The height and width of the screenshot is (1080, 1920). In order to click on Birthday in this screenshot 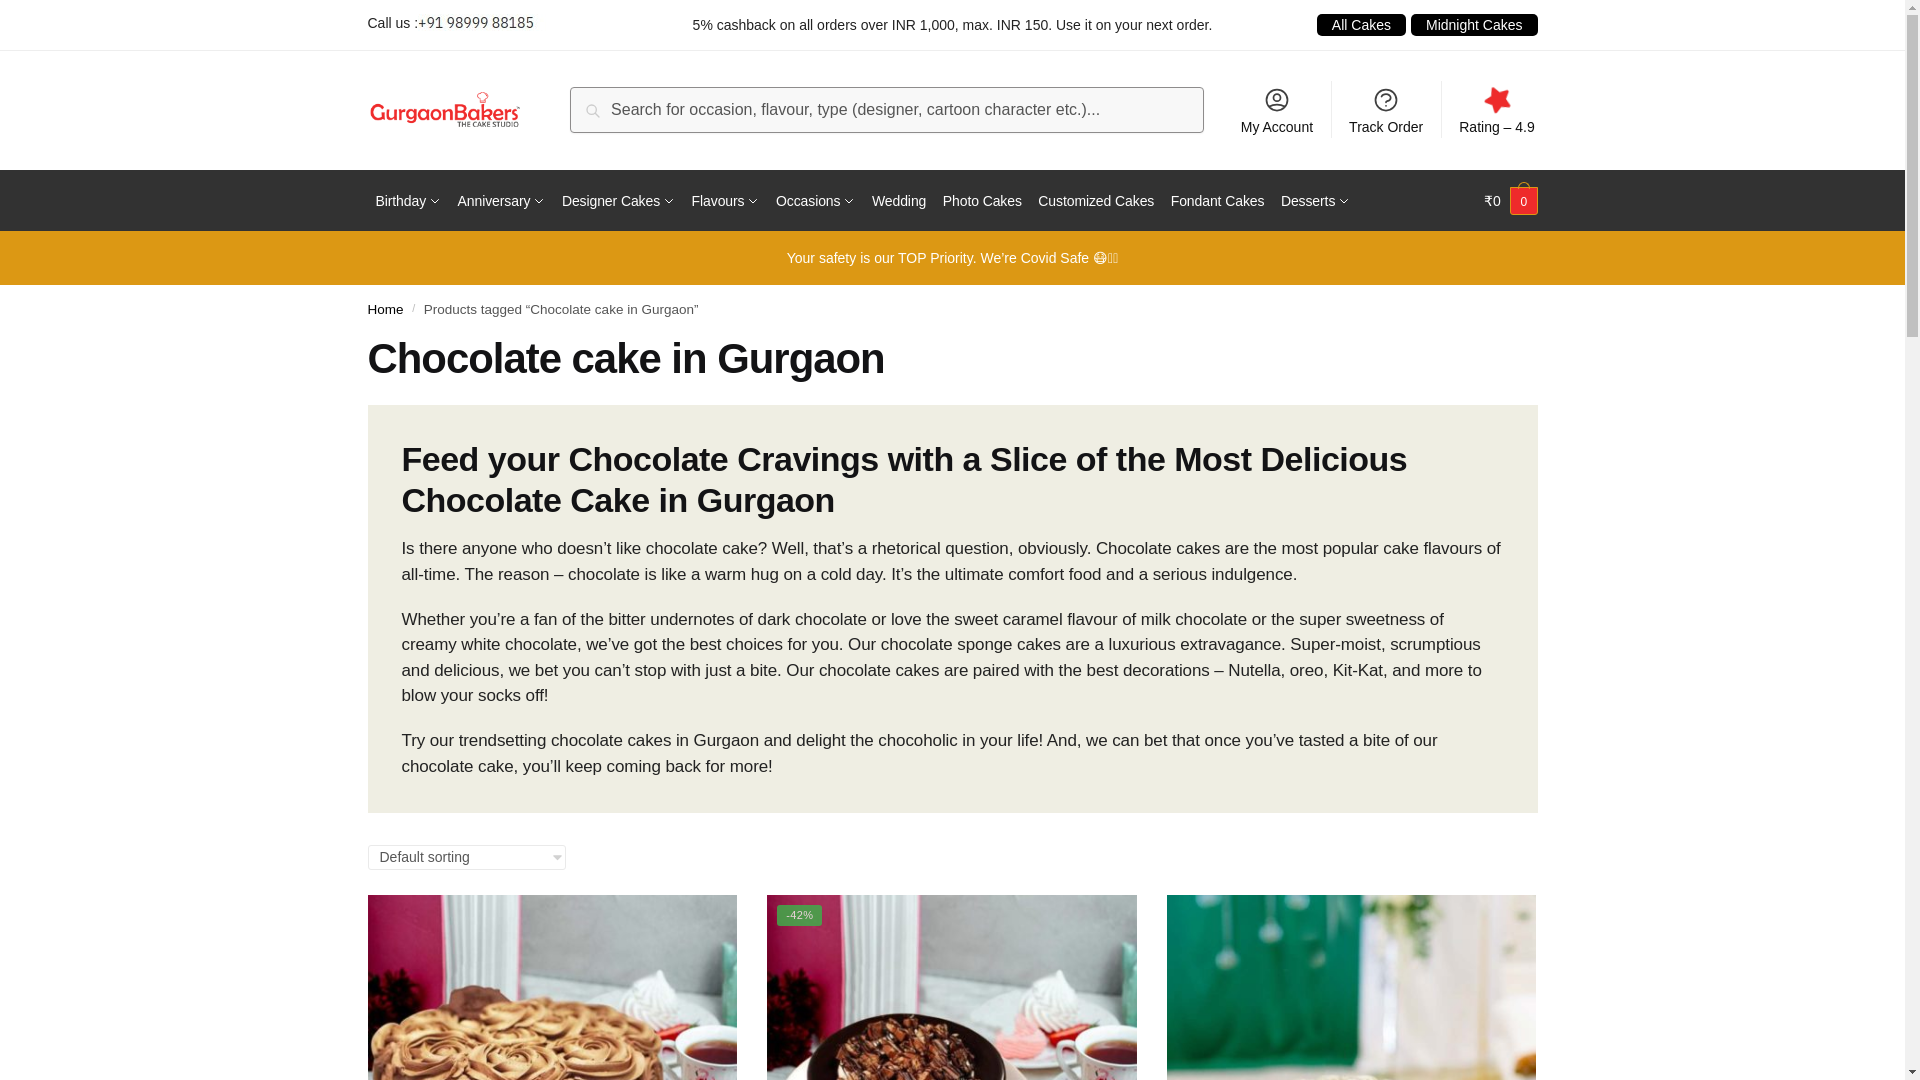, I will do `click(408, 200)`.